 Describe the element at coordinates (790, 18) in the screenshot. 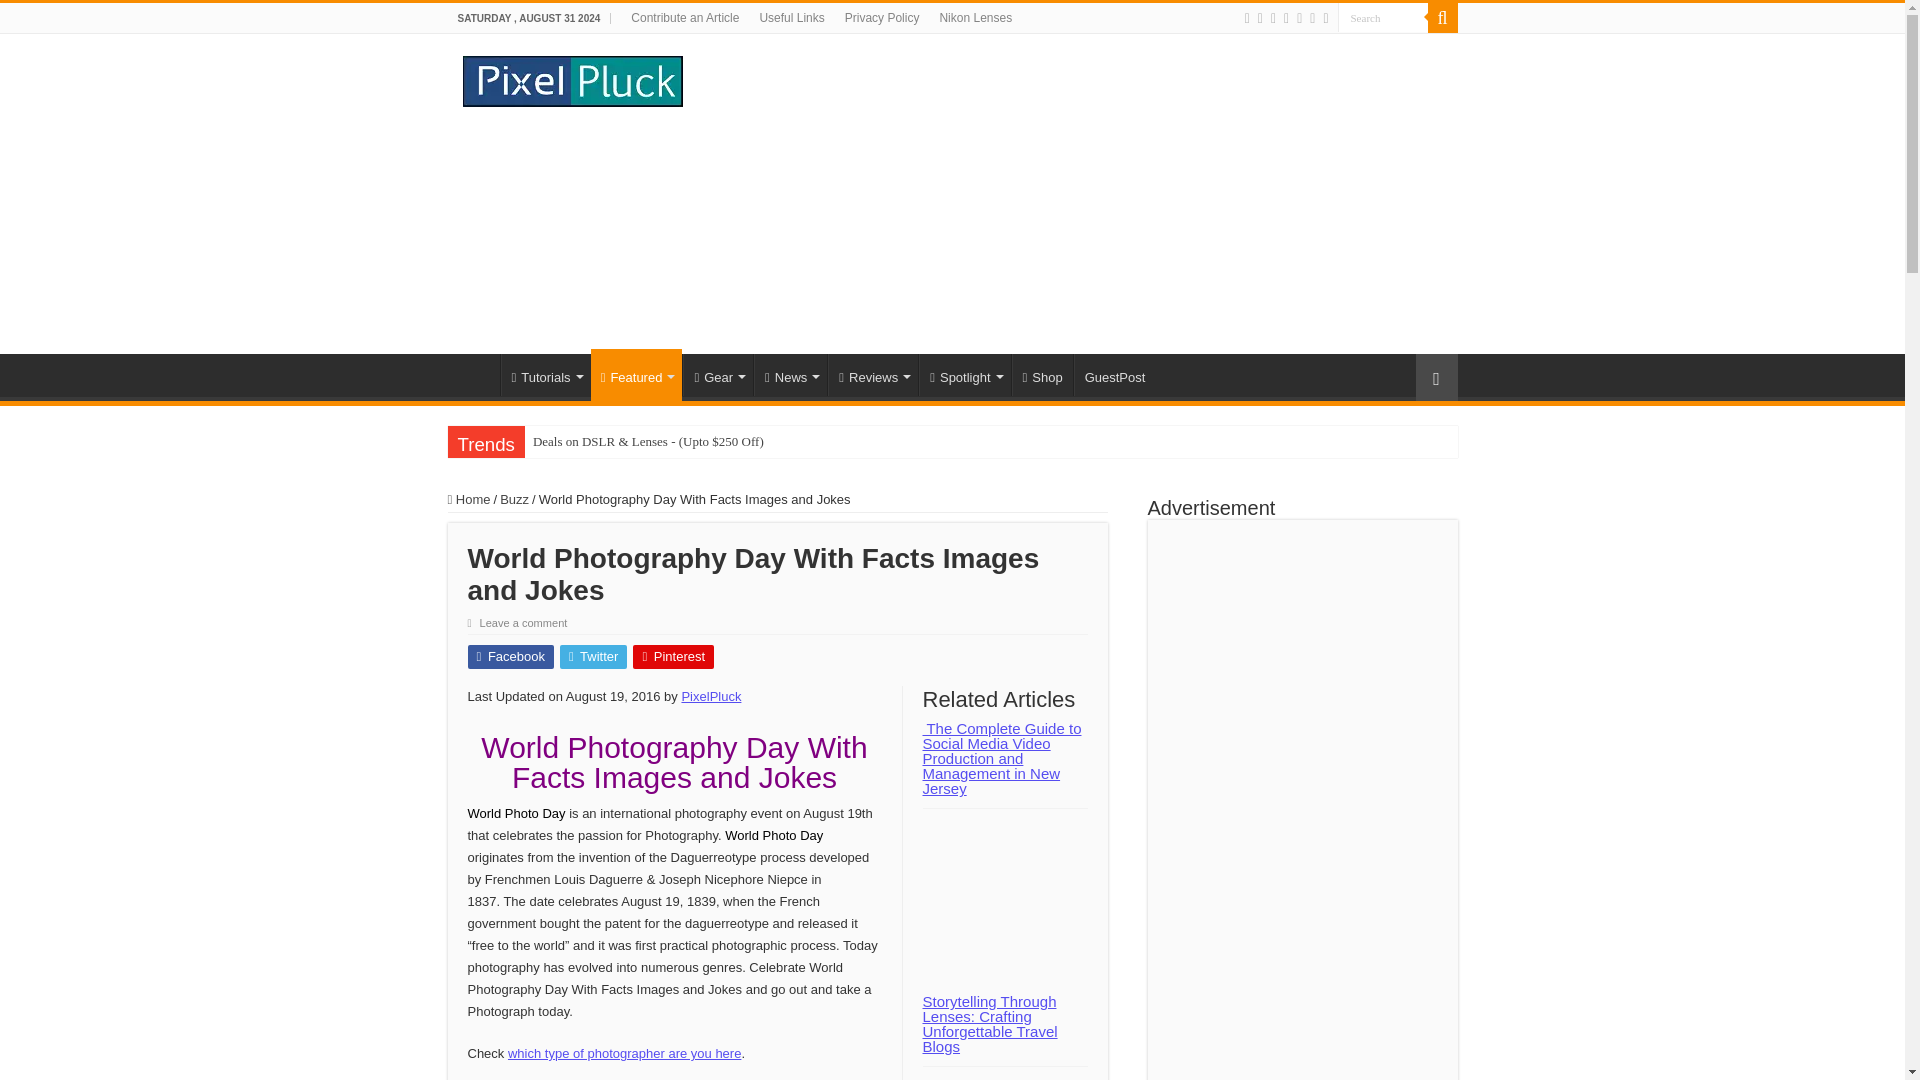

I see `Useful Links` at that location.